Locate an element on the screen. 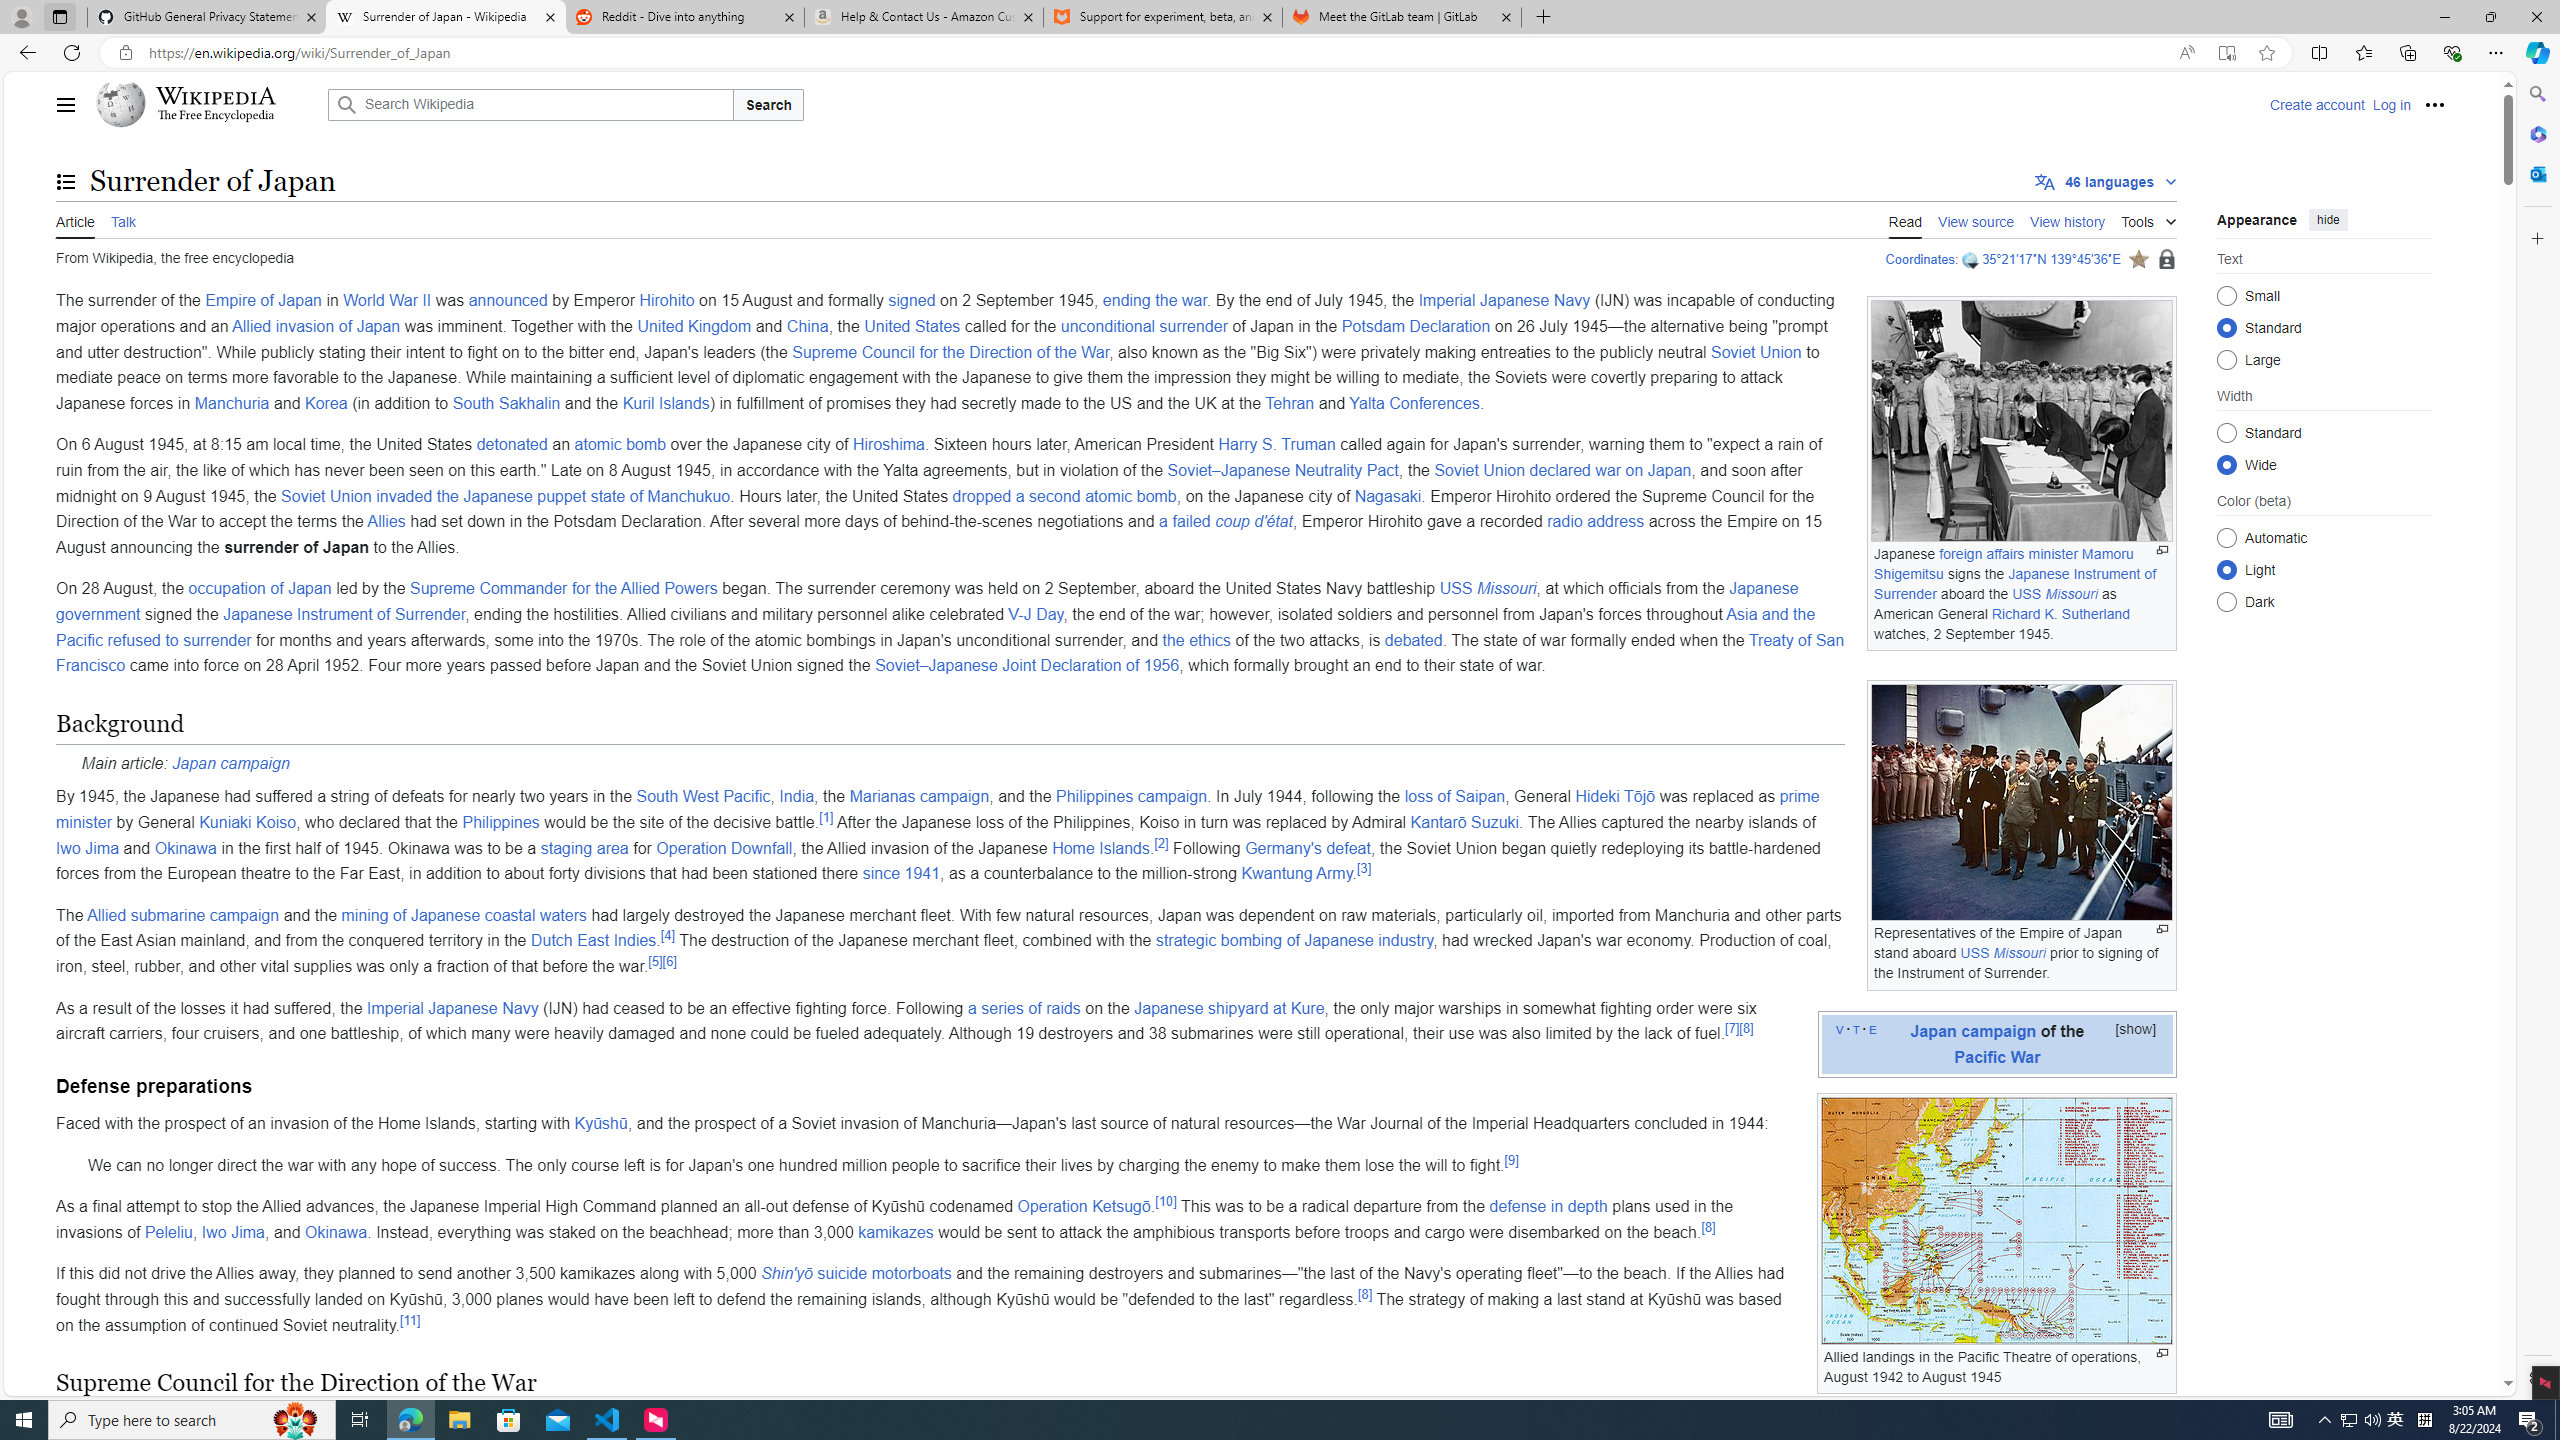 This screenshot has height=1440, width=2560. Harry S. Truman is located at coordinates (1277, 444).